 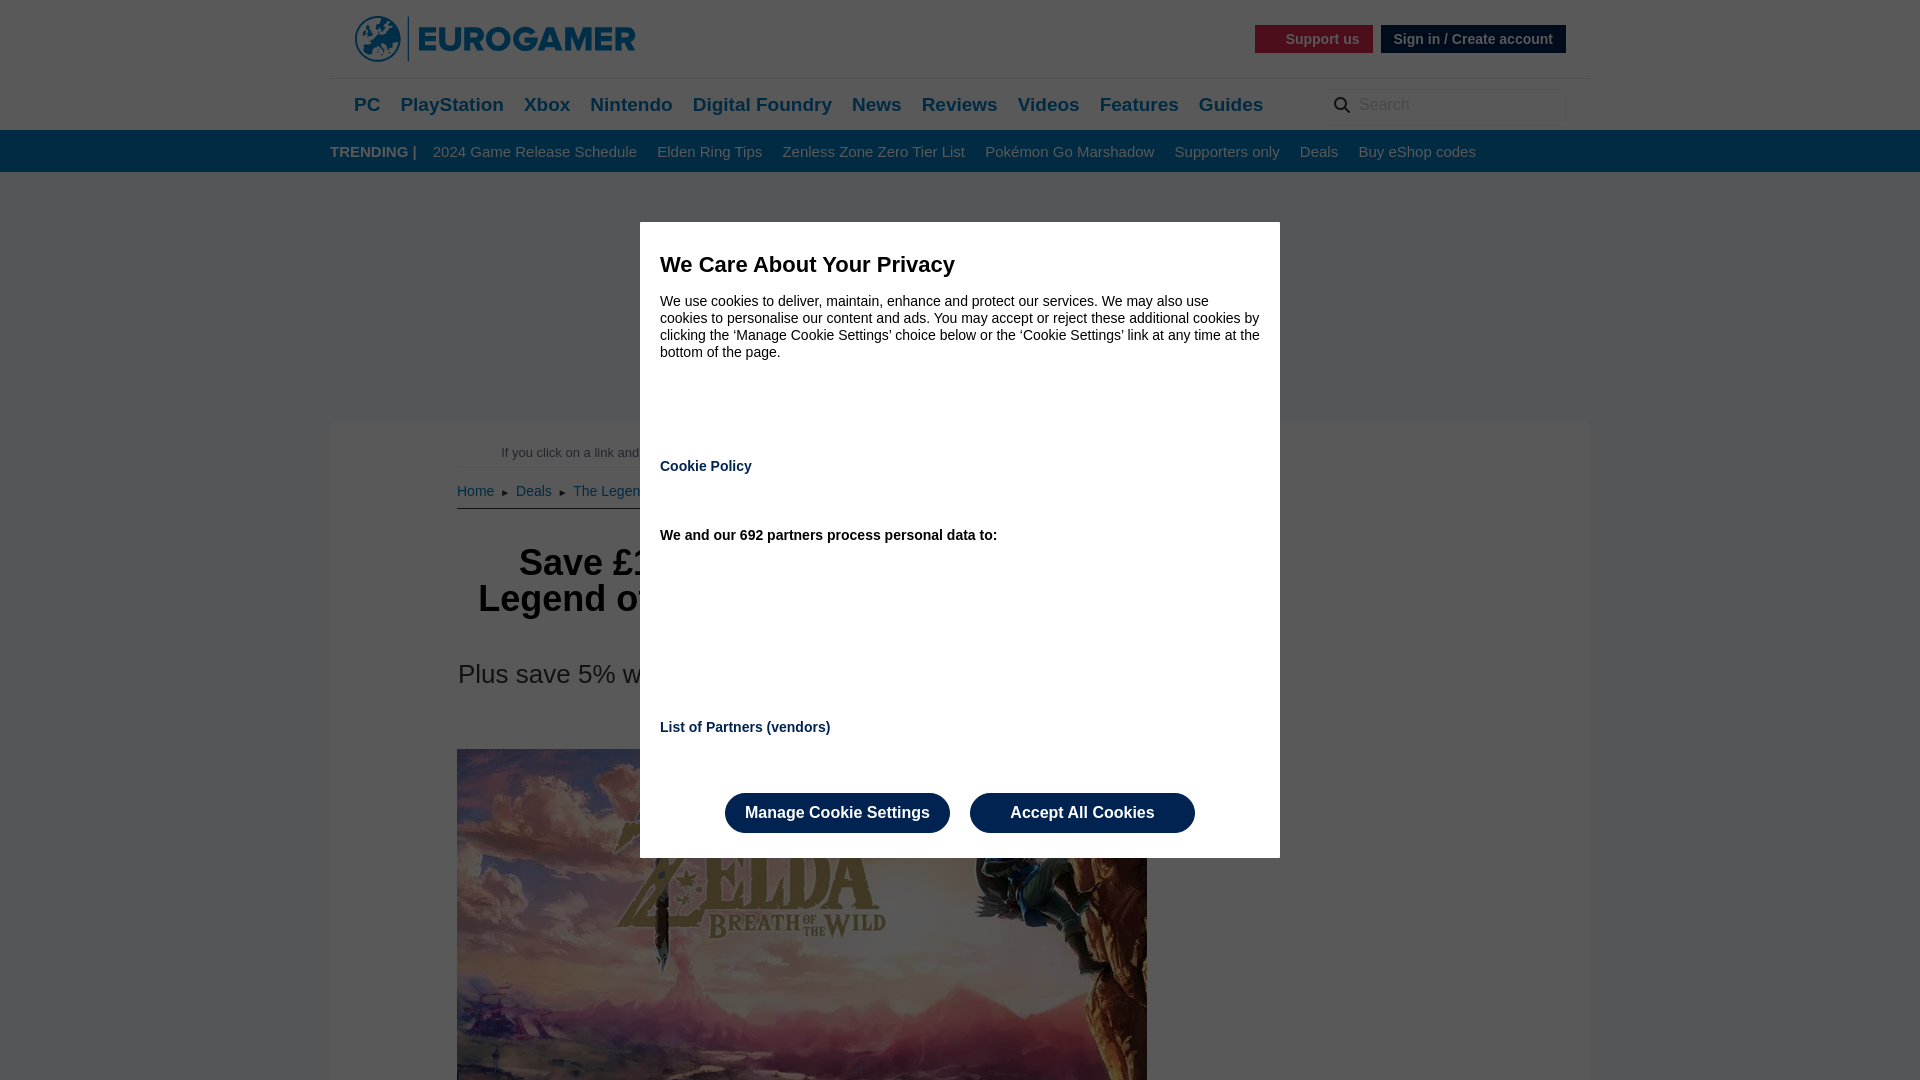 I want to click on Home, so click(x=476, y=490).